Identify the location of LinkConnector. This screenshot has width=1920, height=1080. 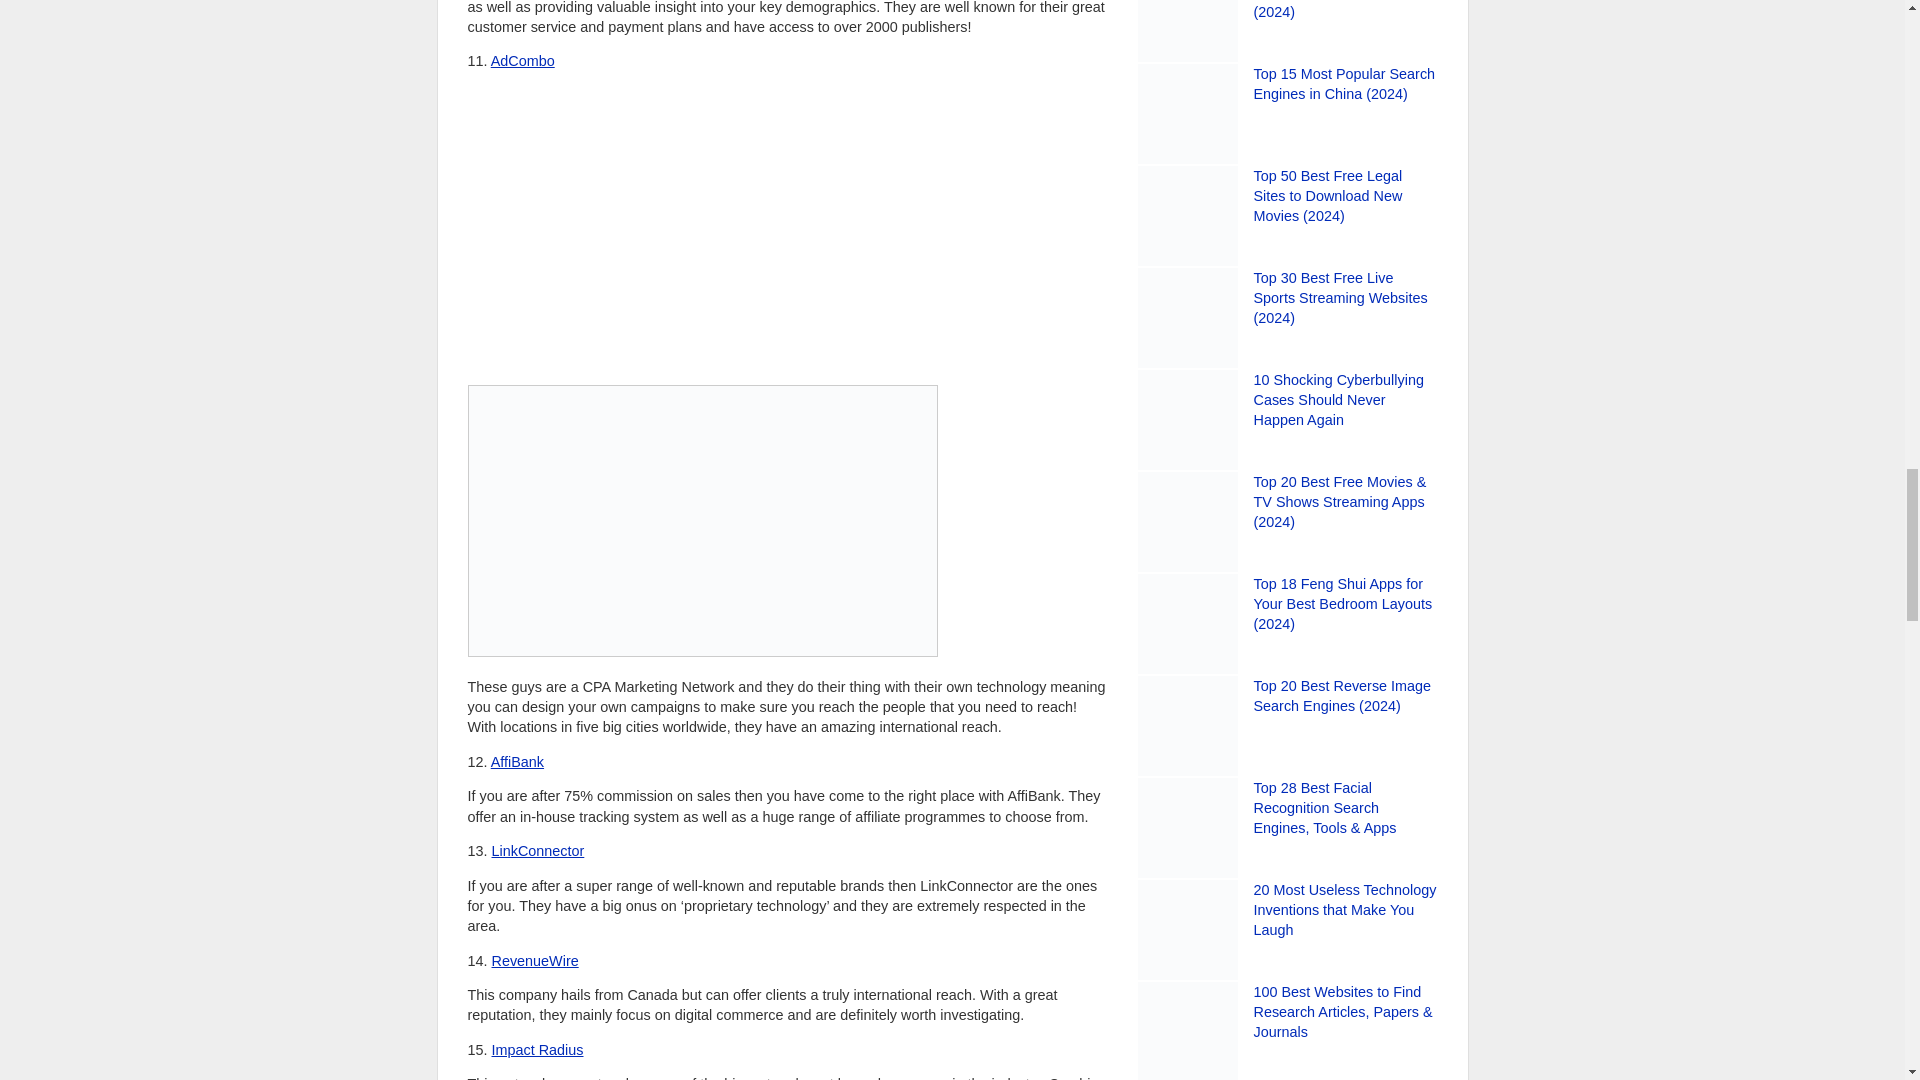
(538, 850).